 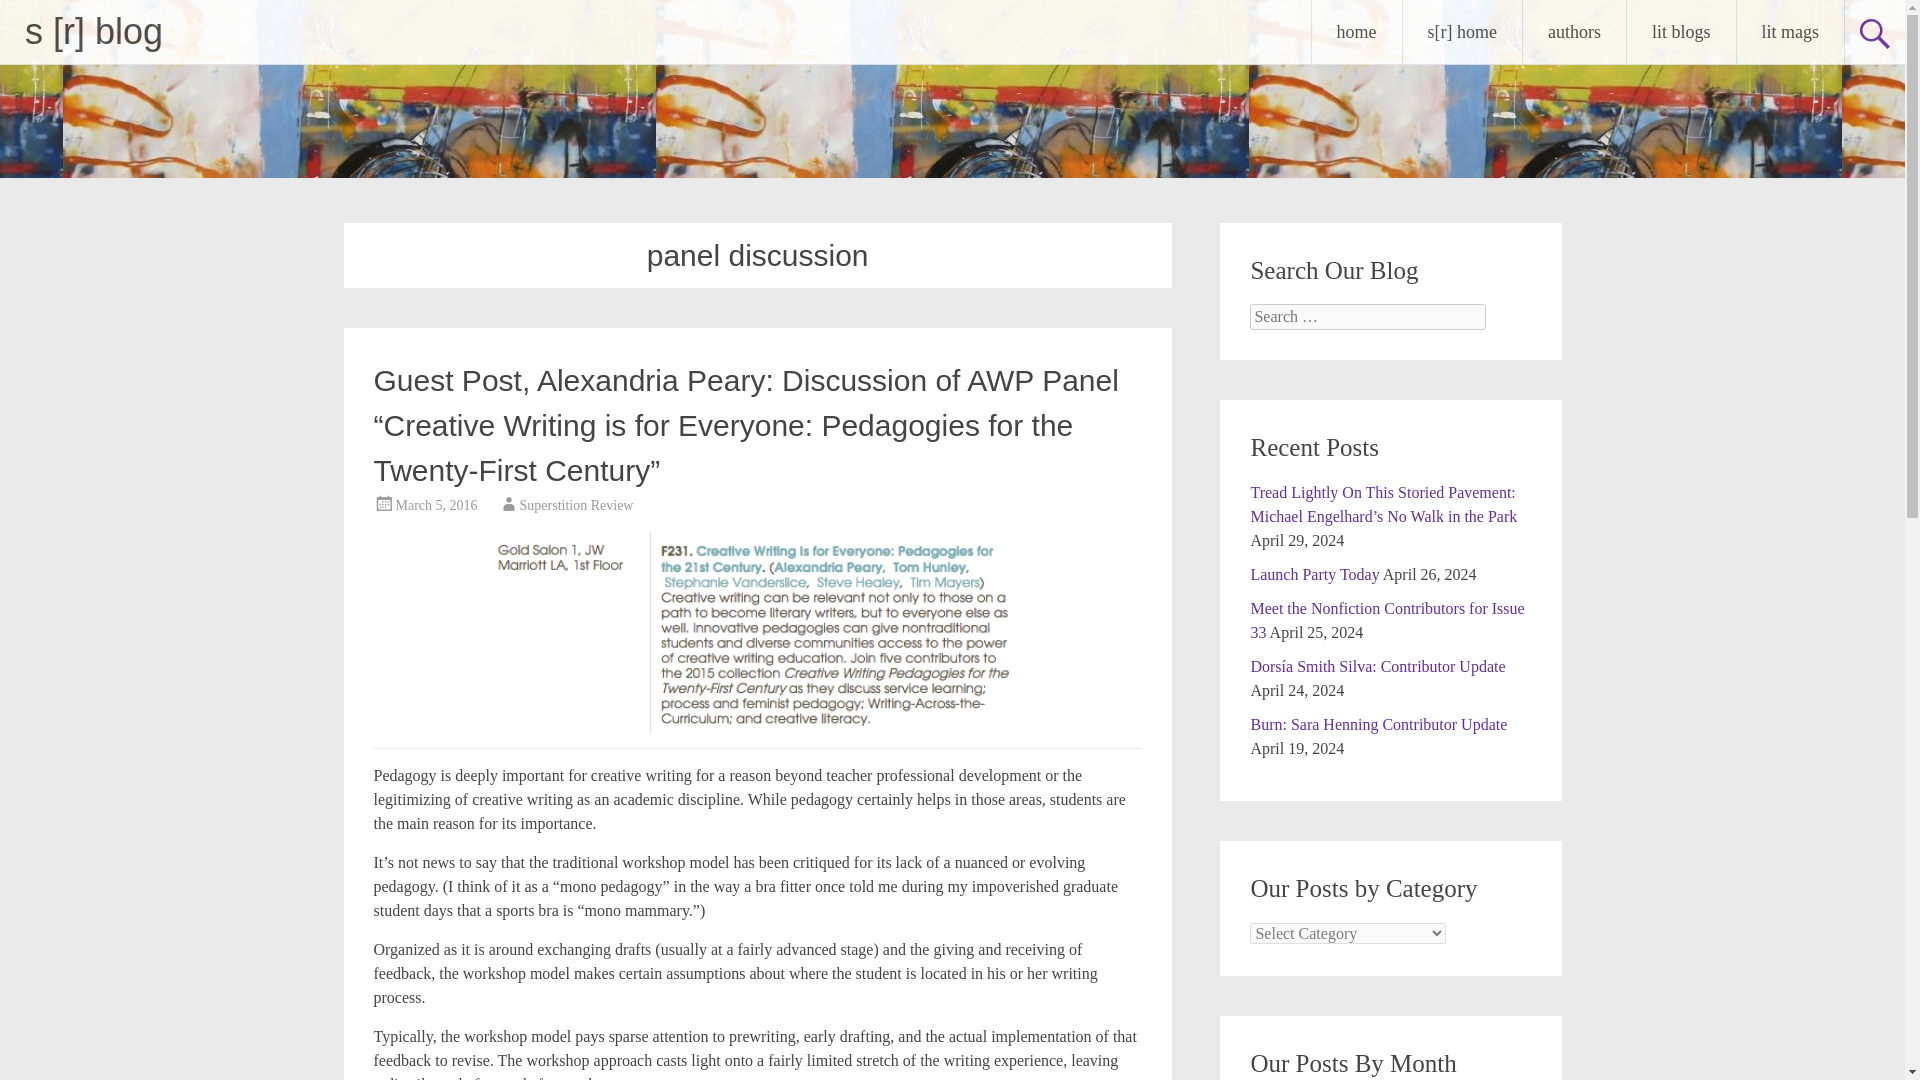 What do you see at coordinates (576, 505) in the screenshot?
I see `Superstition Review` at bounding box center [576, 505].